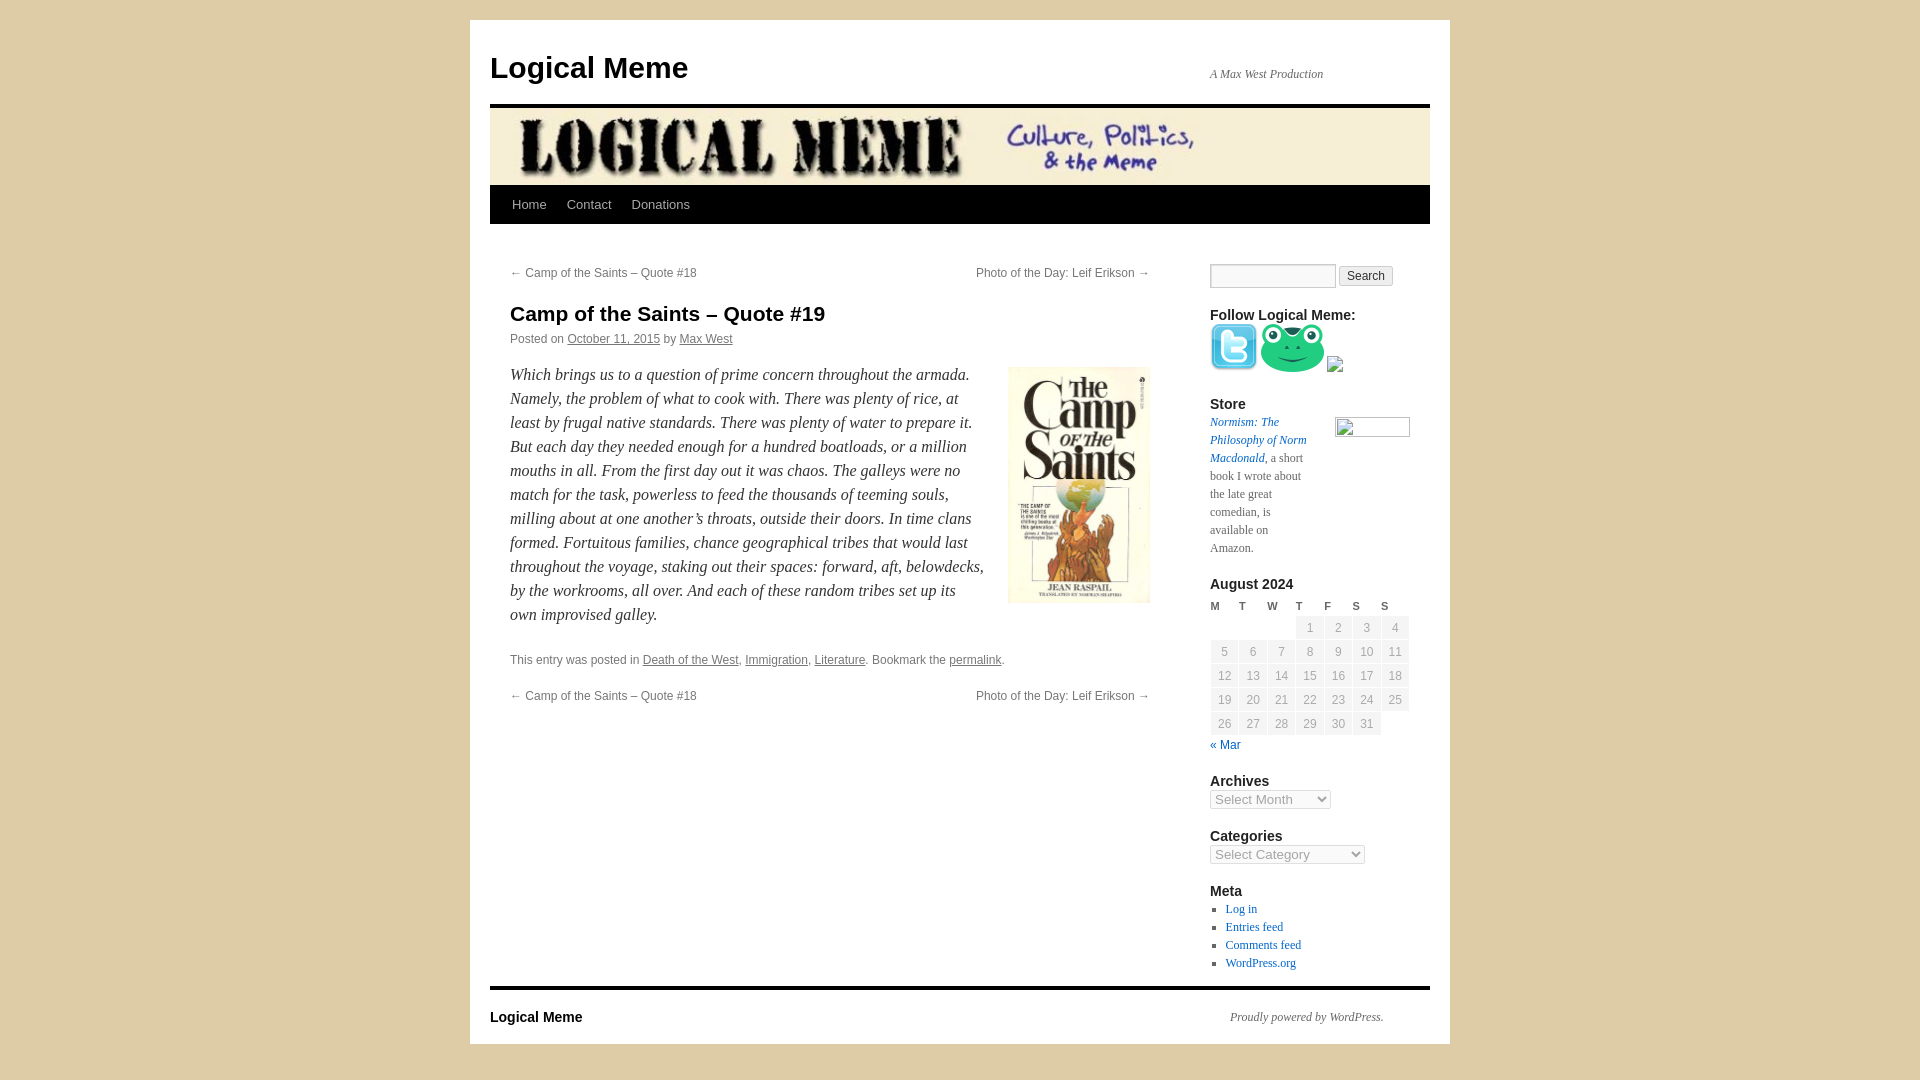 This screenshot has height=1080, width=1920. What do you see at coordinates (613, 338) in the screenshot?
I see `9:13 pm` at bounding box center [613, 338].